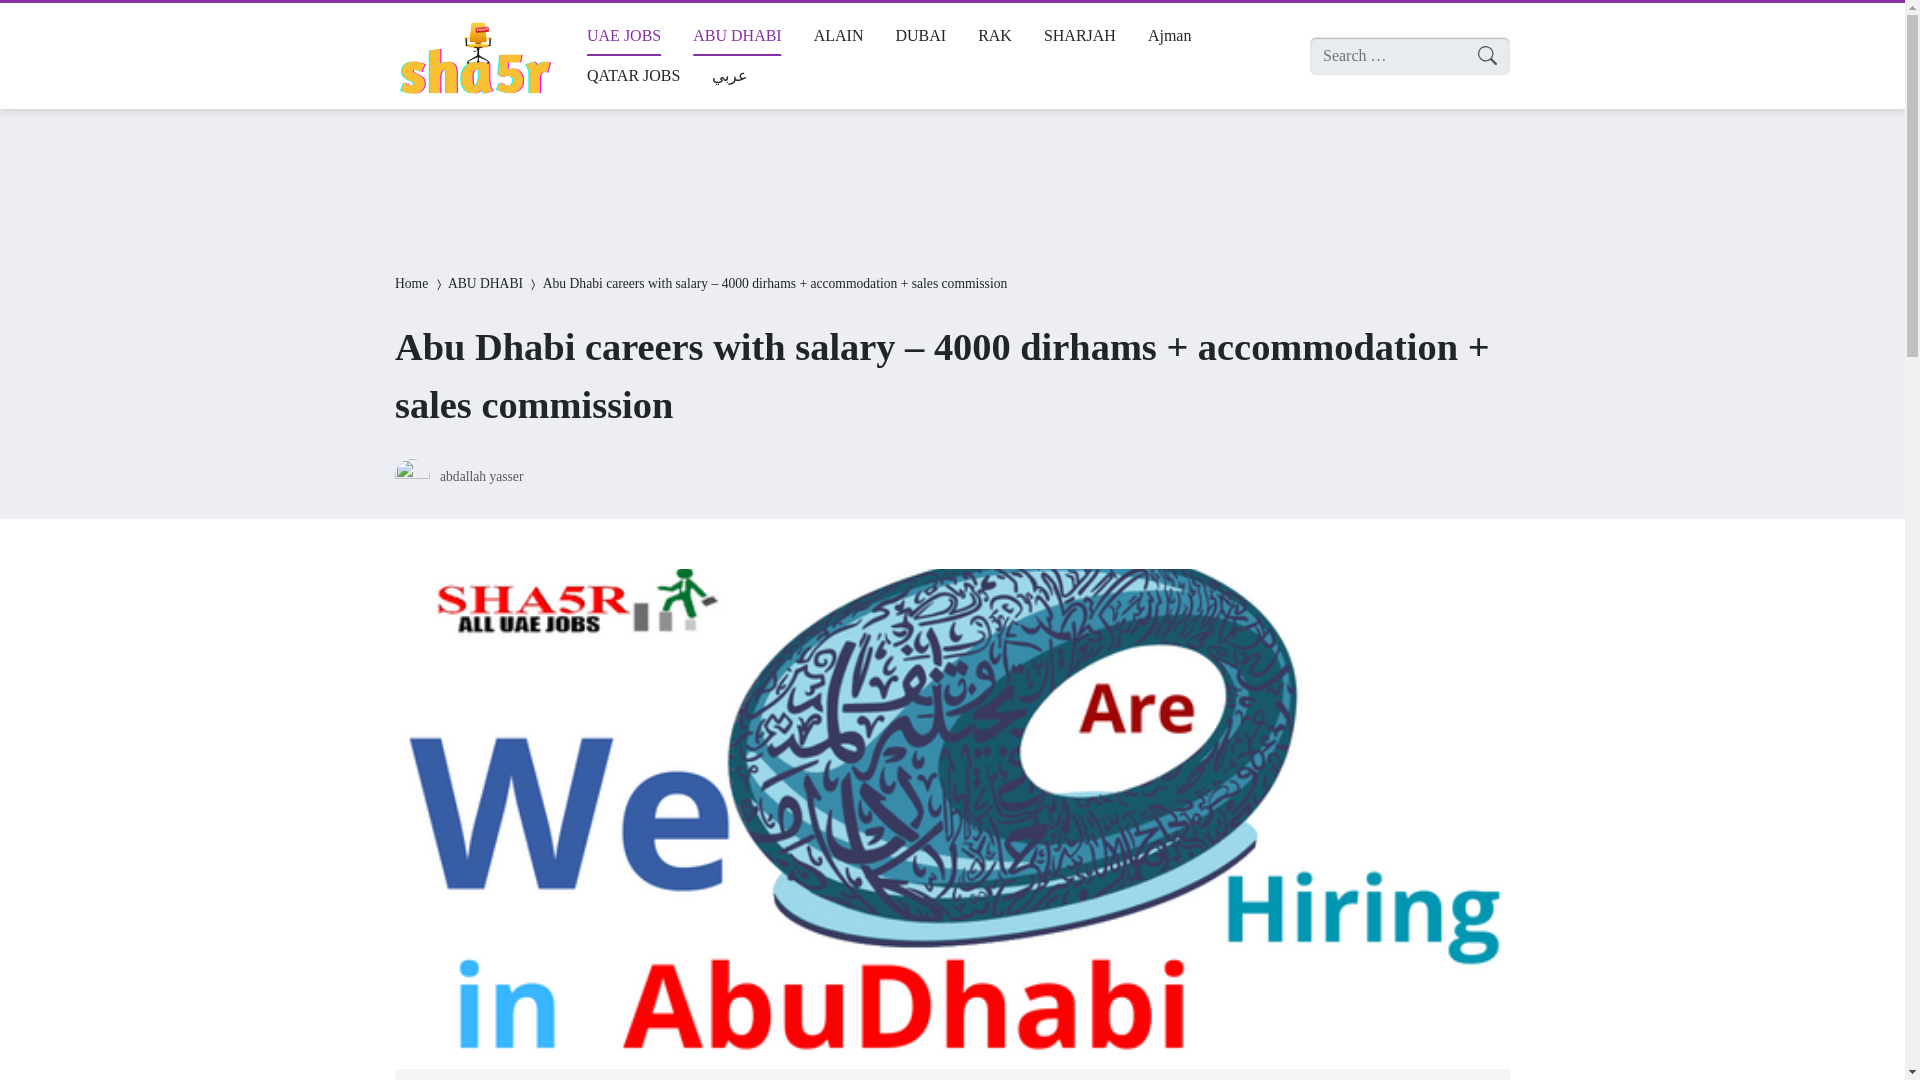 The height and width of the screenshot is (1080, 1920). Describe the element at coordinates (34, 18) in the screenshot. I see `Search` at that location.